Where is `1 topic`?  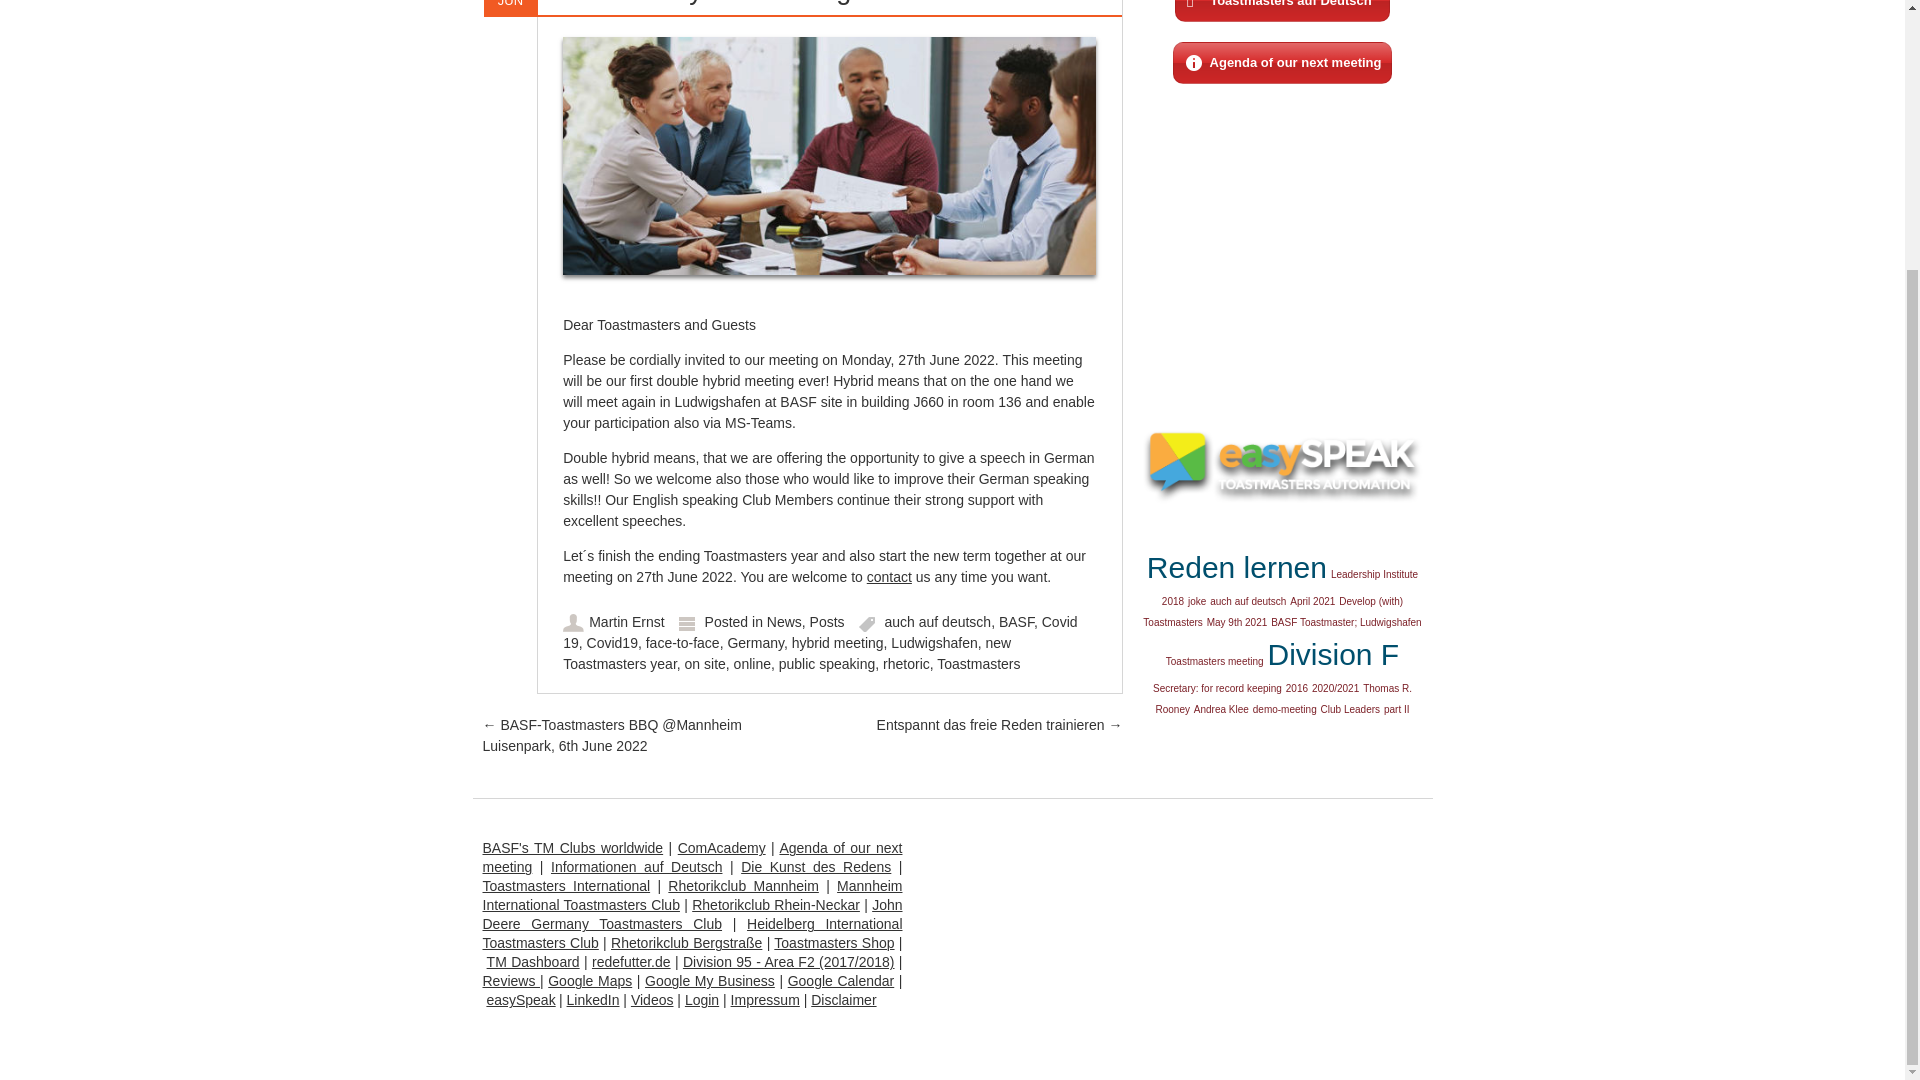
1 topic is located at coordinates (1248, 601).